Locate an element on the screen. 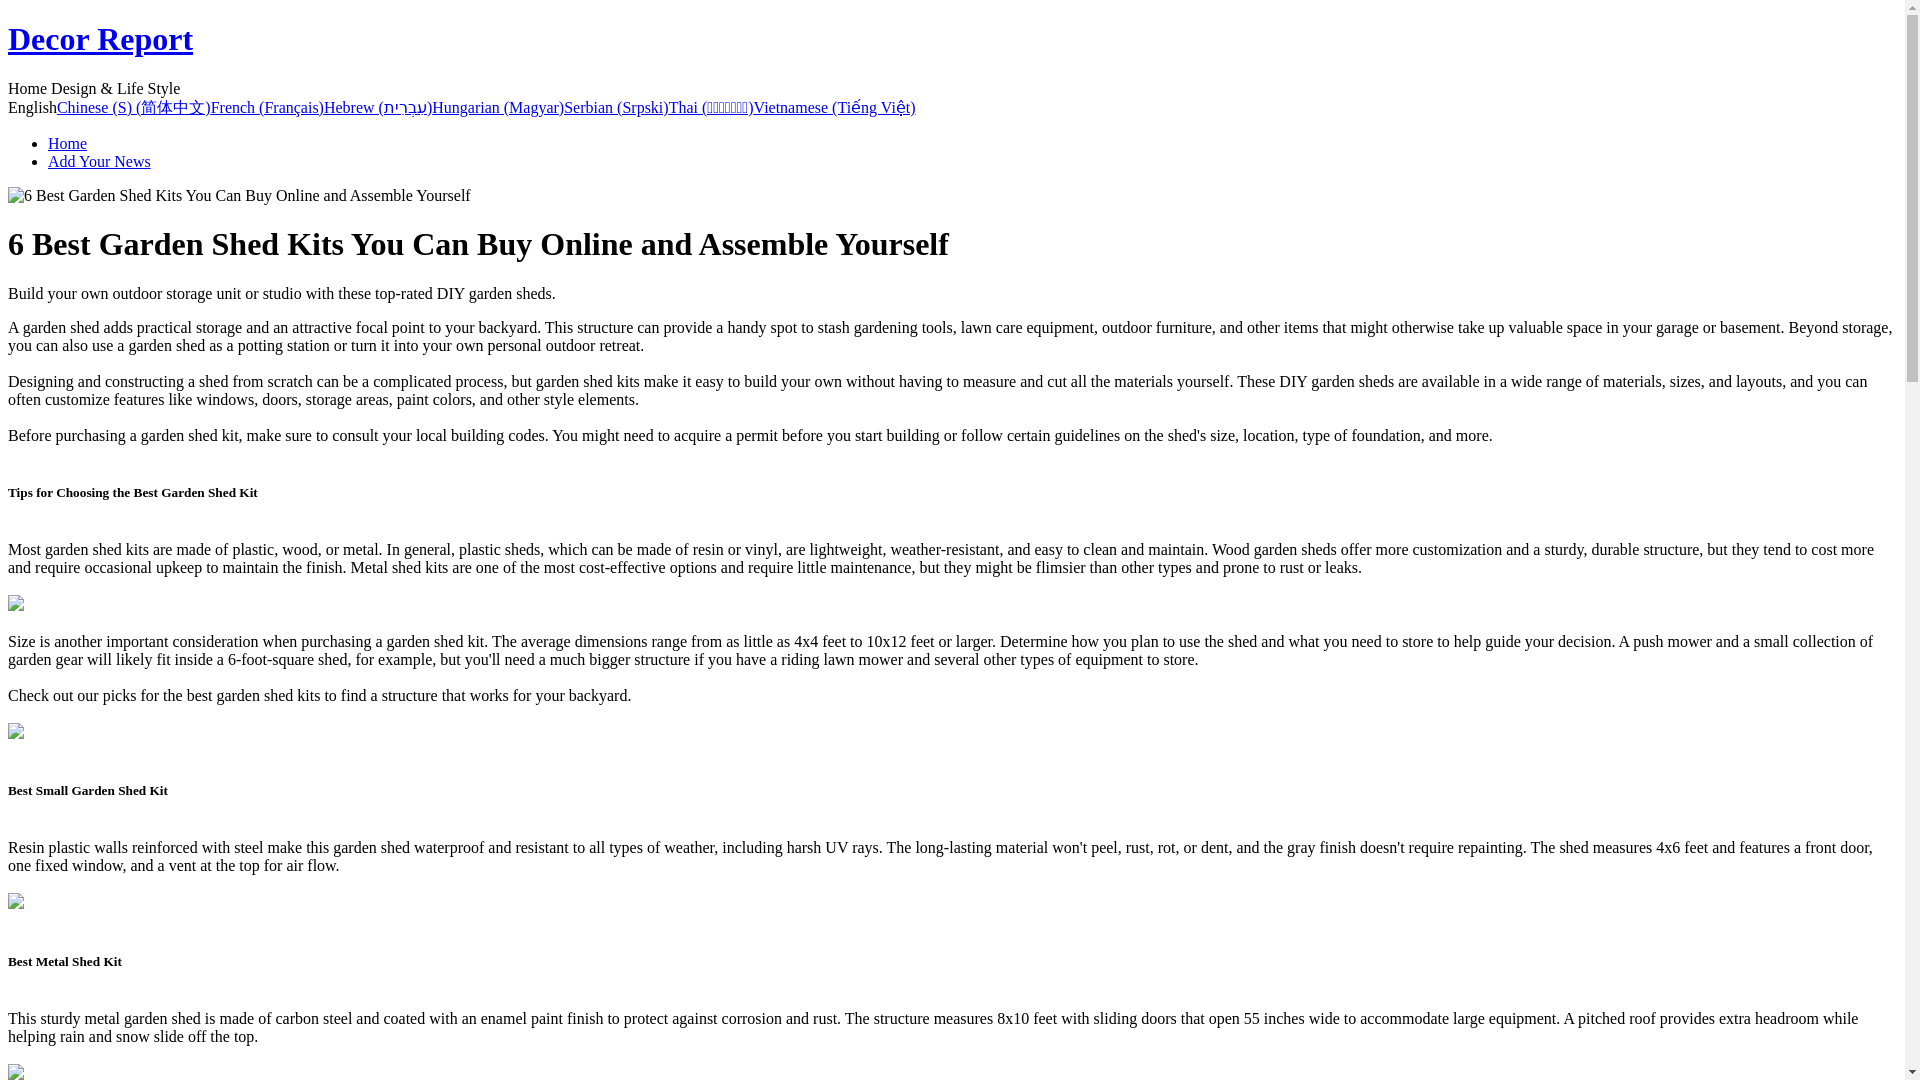 This screenshot has height=1080, width=1920. Add Your News is located at coordinates (100, 161).